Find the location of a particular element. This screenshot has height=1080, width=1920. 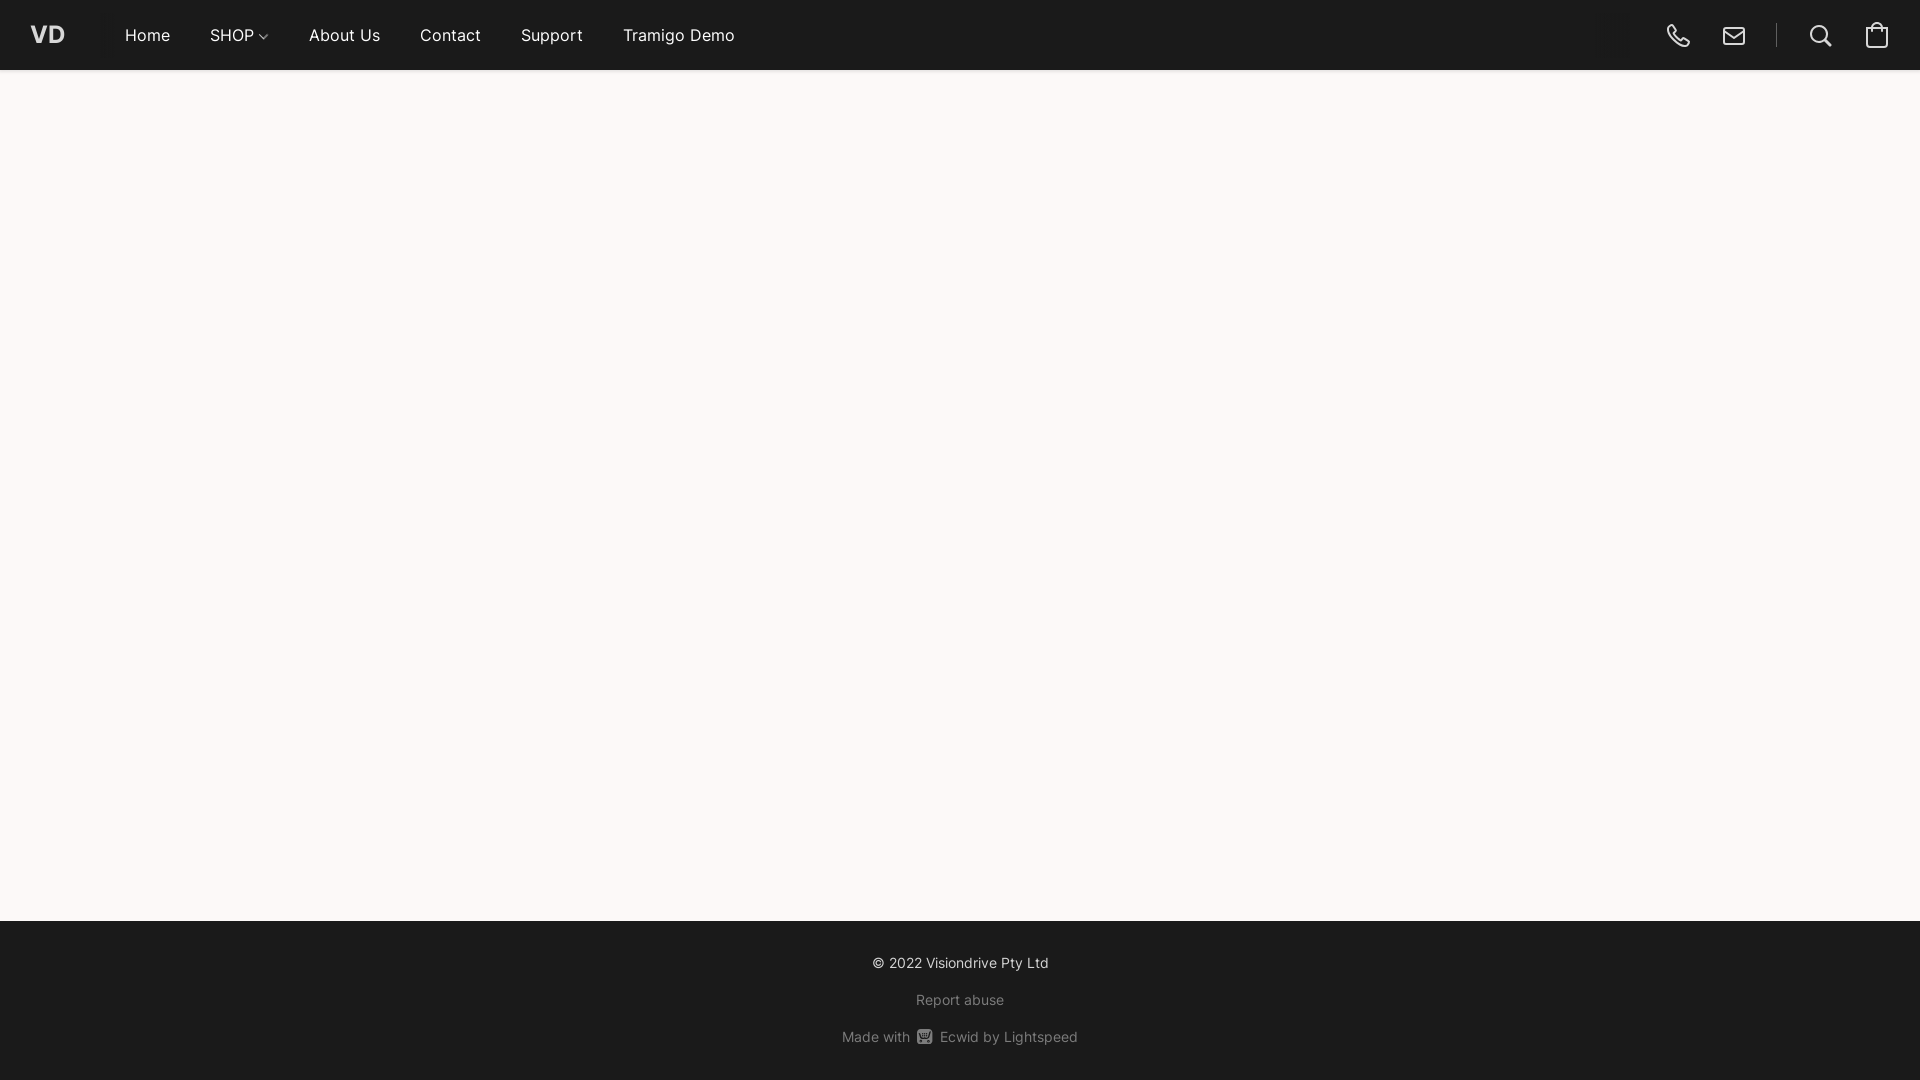

Tramigo Demo is located at coordinates (679, 35).